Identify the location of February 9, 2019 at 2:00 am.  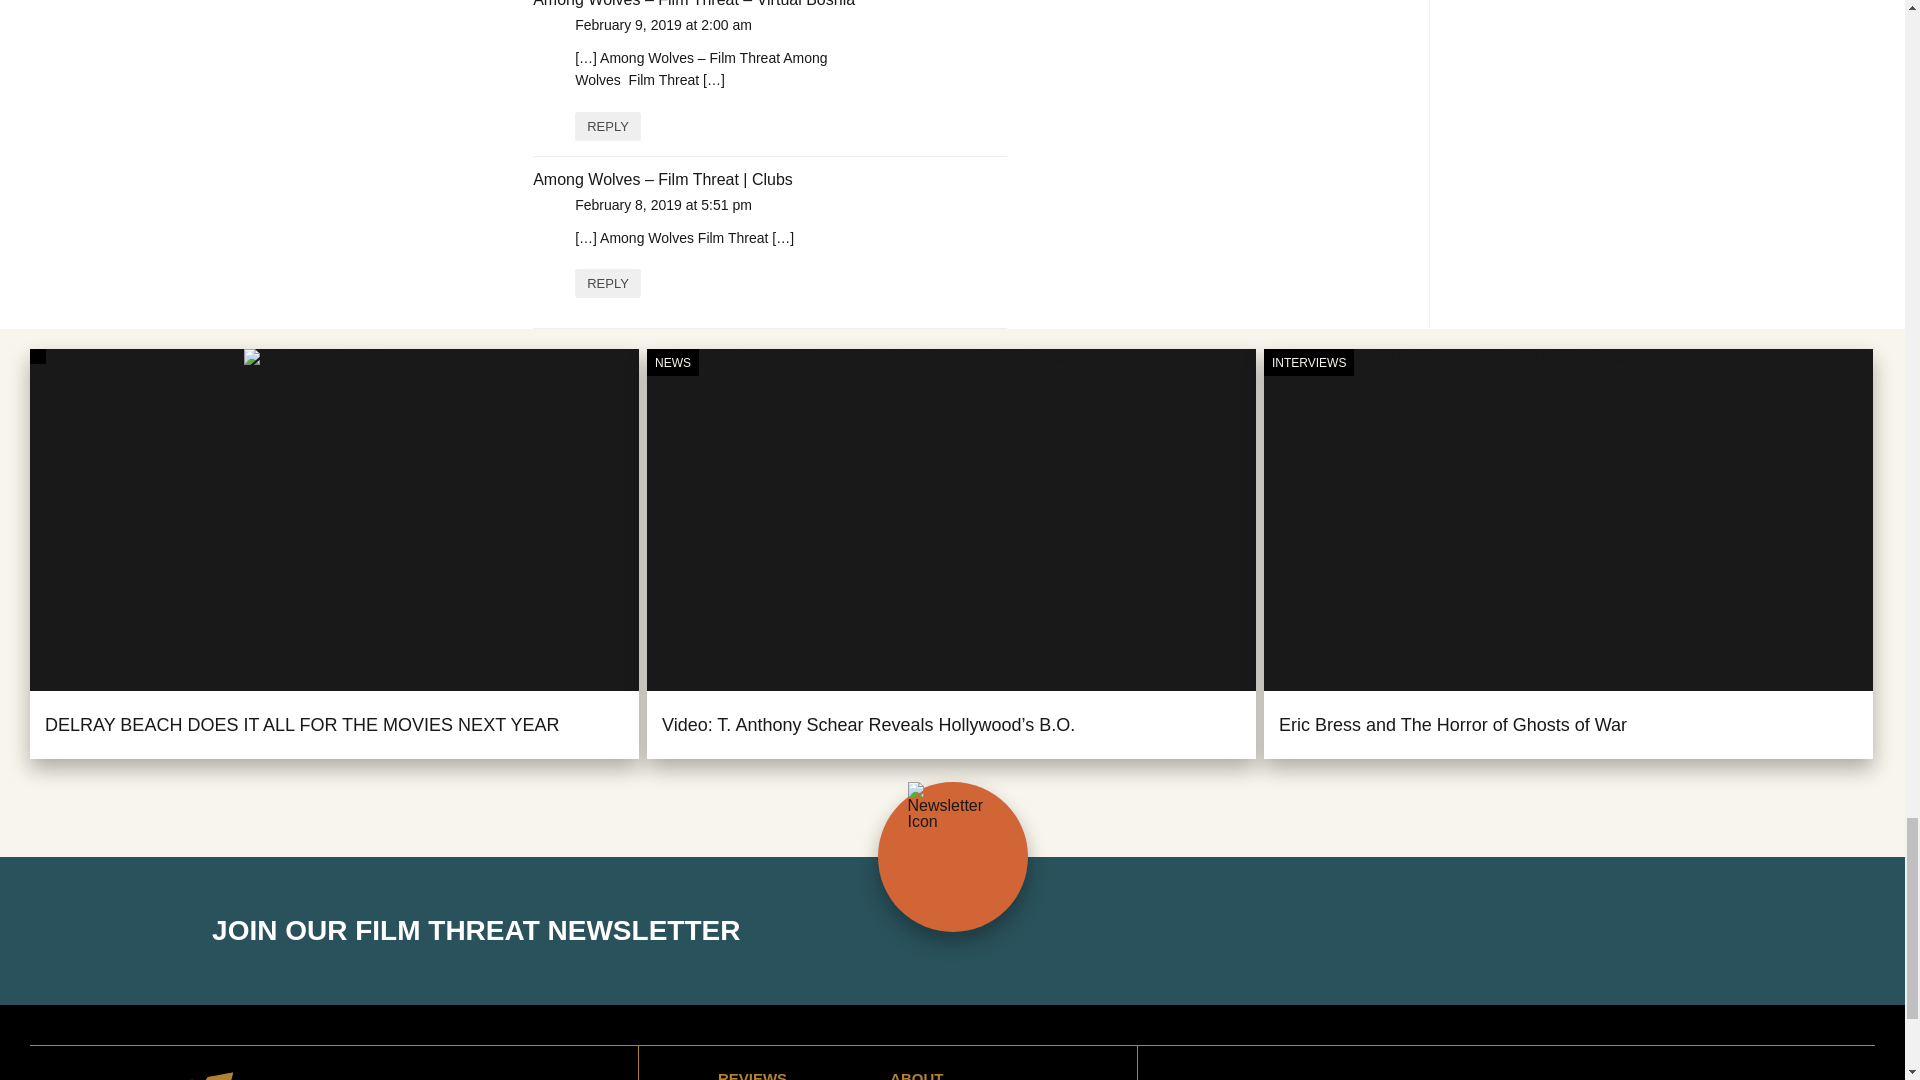
(663, 25).